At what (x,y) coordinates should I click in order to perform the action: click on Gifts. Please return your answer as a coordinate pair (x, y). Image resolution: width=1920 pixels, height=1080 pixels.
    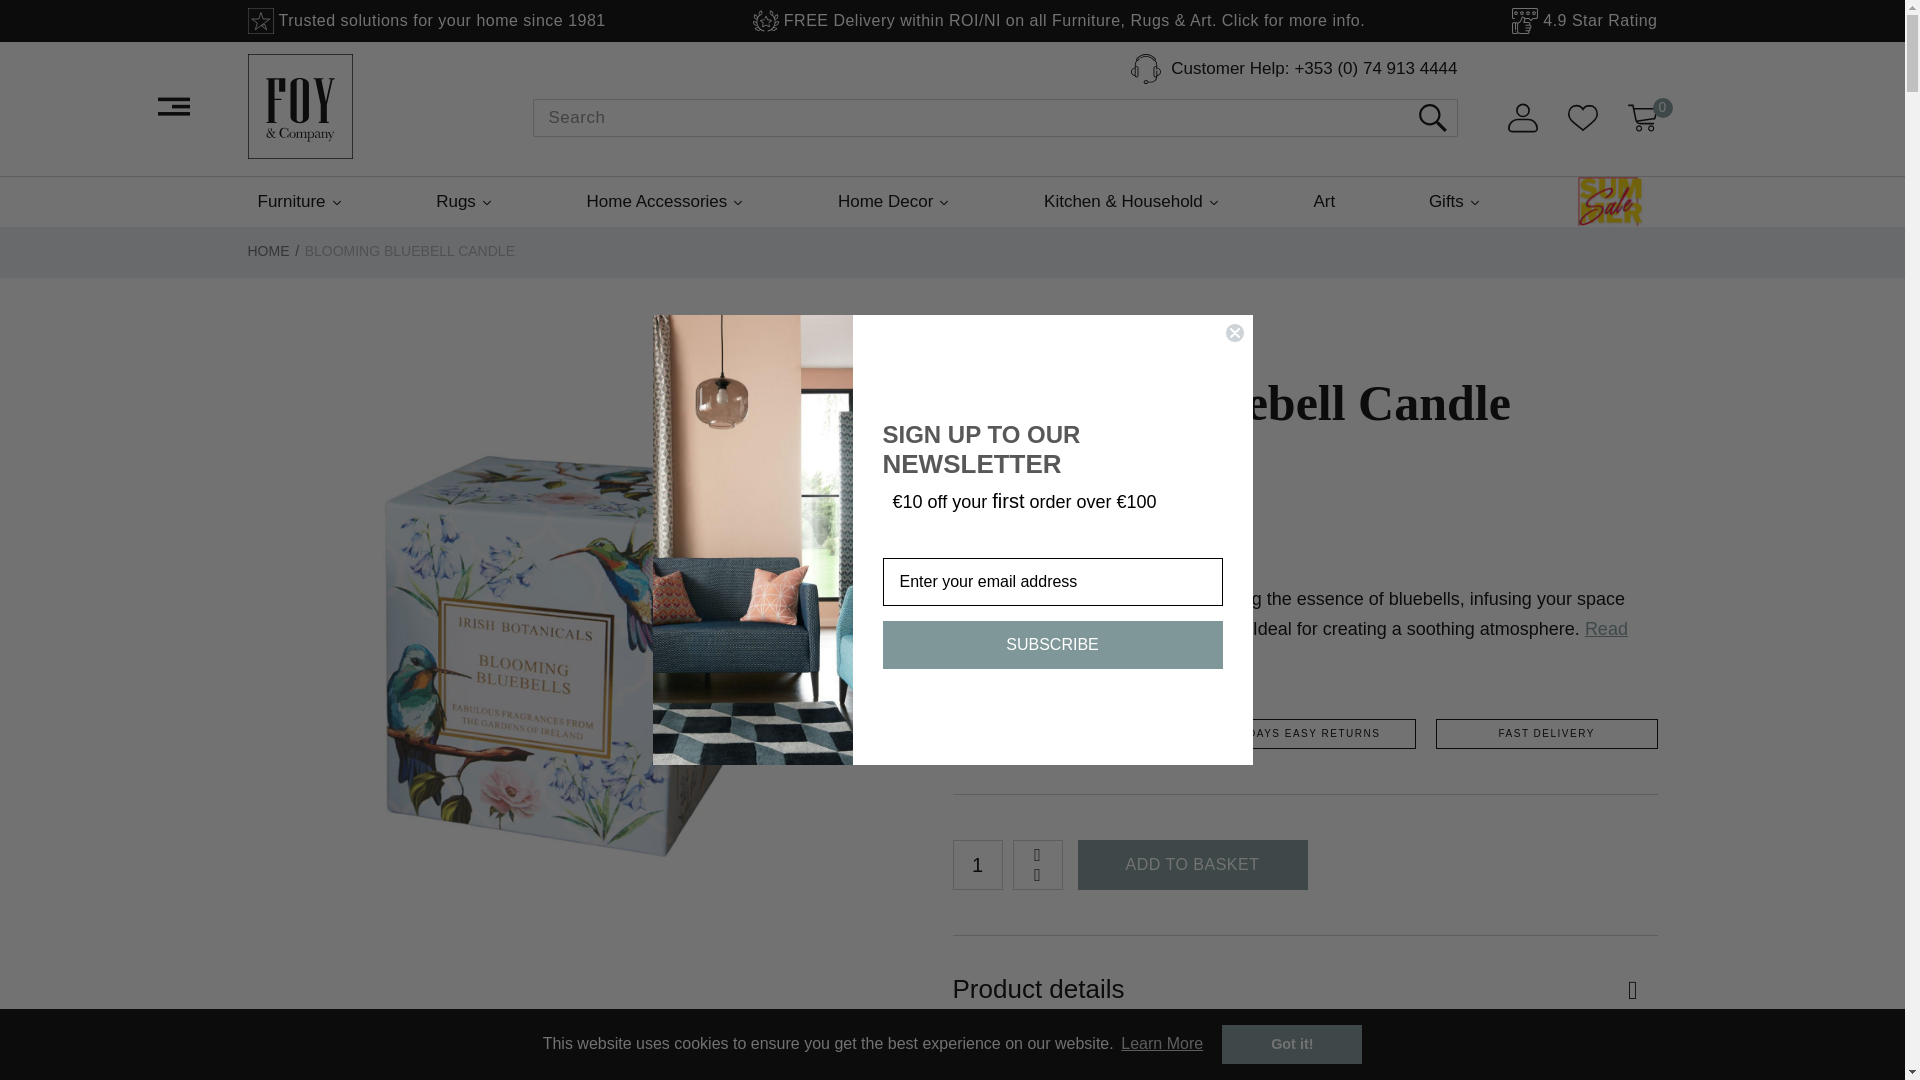
    Looking at the image, I should click on (1454, 202).